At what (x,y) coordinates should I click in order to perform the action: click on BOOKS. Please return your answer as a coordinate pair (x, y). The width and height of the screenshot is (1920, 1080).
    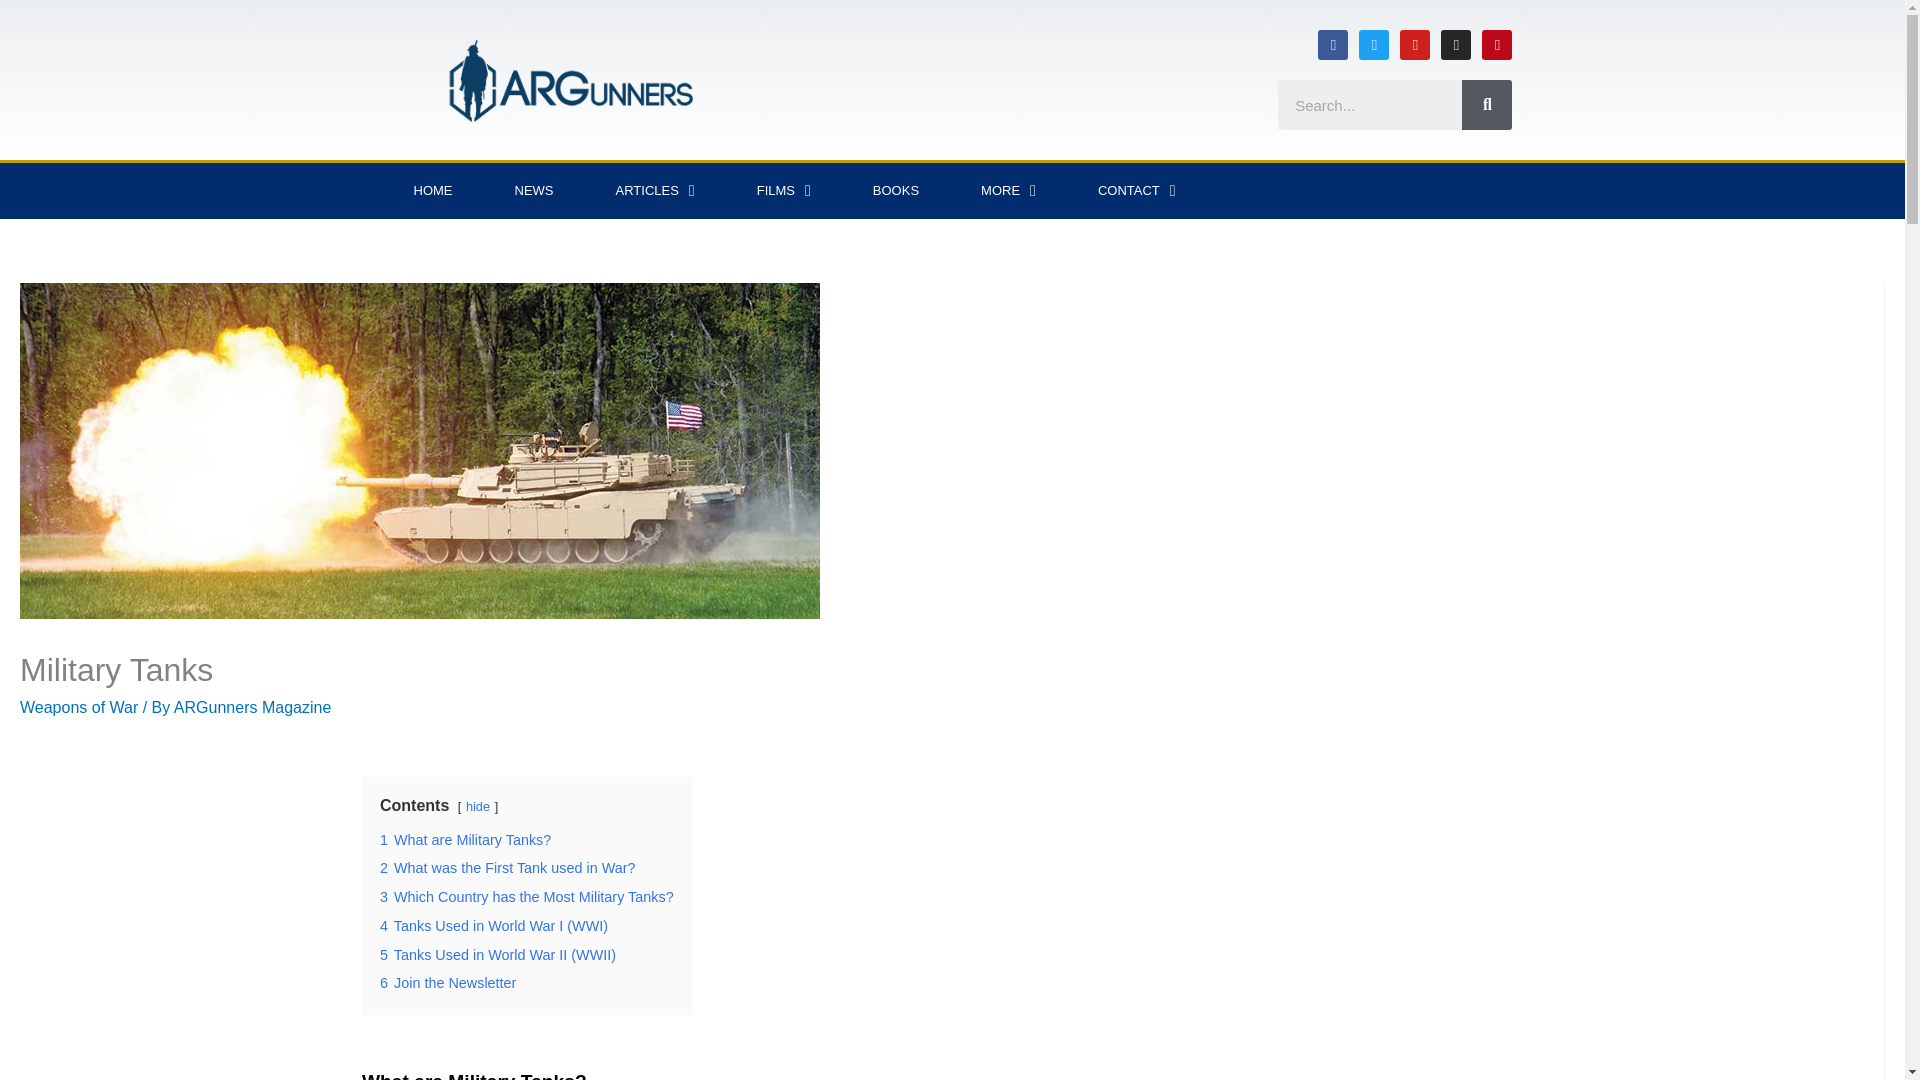
    Looking at the image, I should click on (896, 191).